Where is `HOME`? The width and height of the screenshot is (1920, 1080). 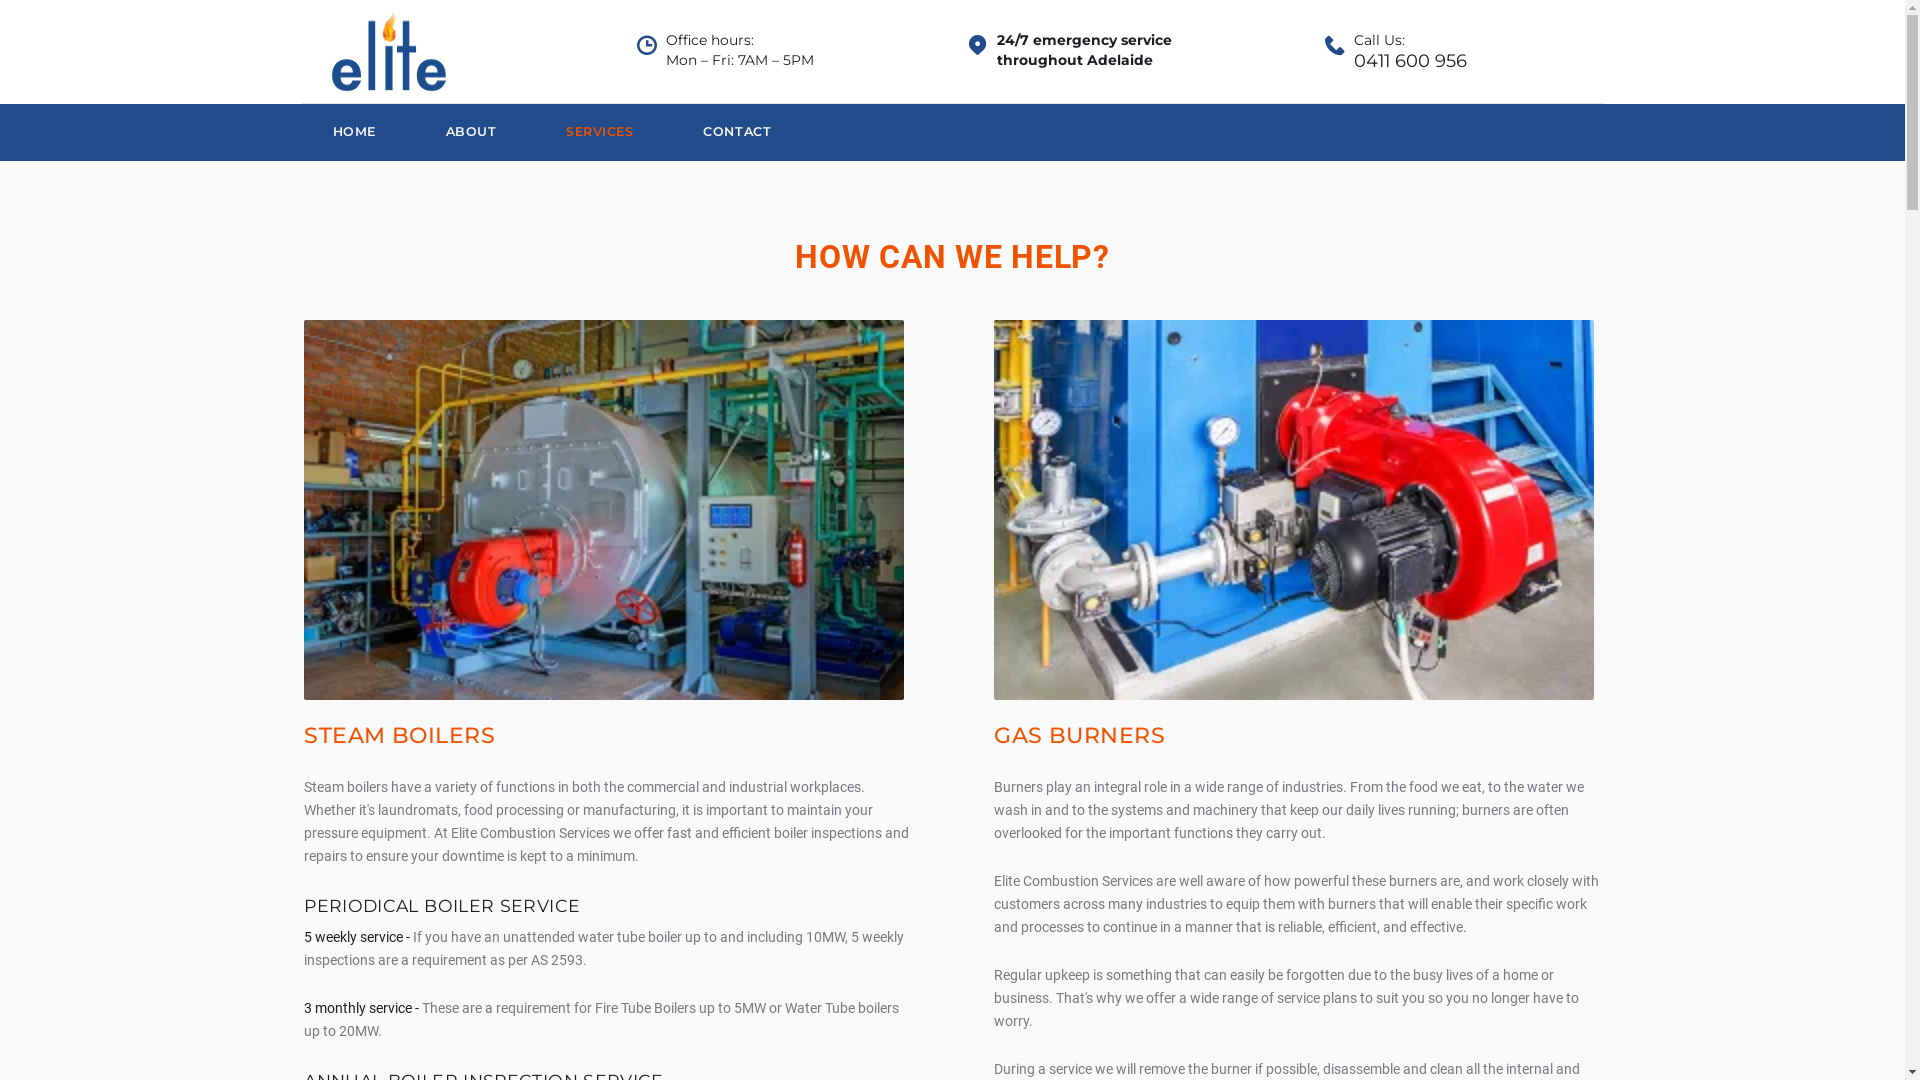 HOME is located at coordinates (360, 132).